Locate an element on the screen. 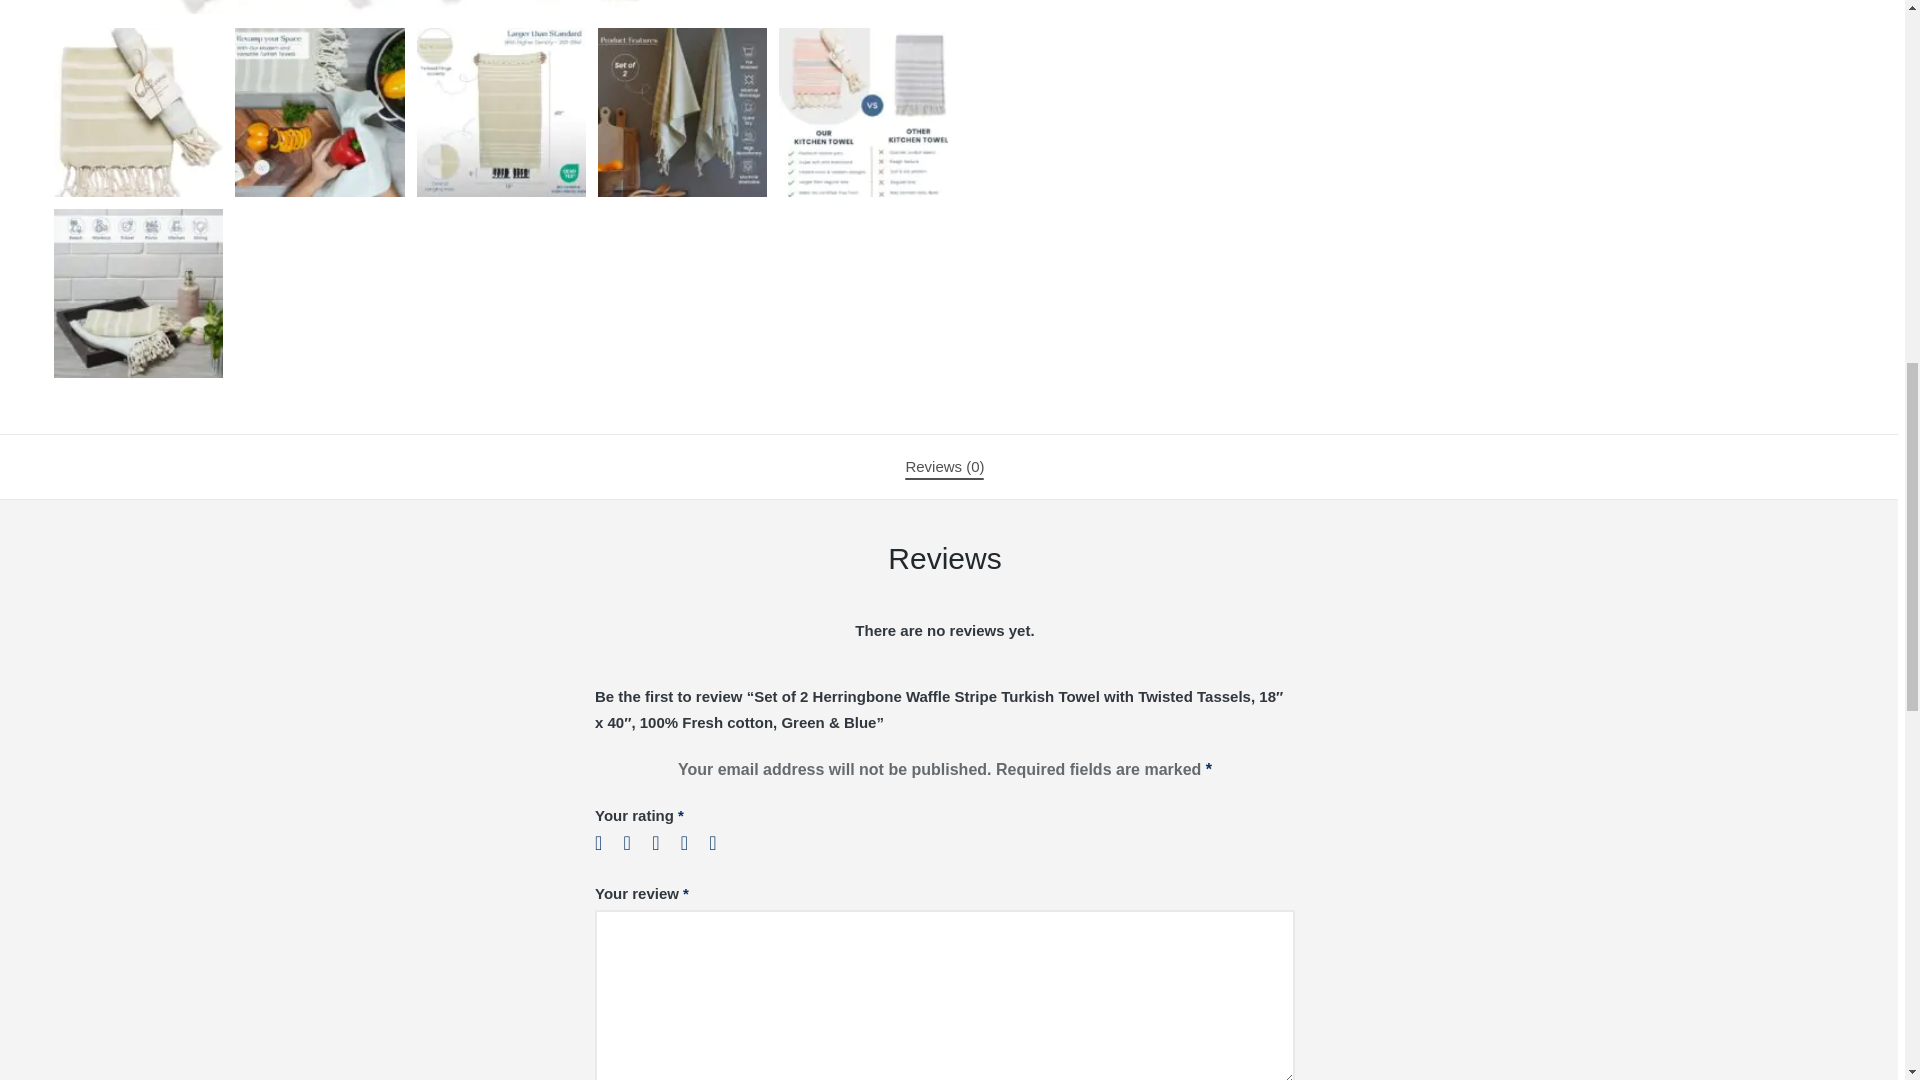  2 is located at coordinates (636, 842).